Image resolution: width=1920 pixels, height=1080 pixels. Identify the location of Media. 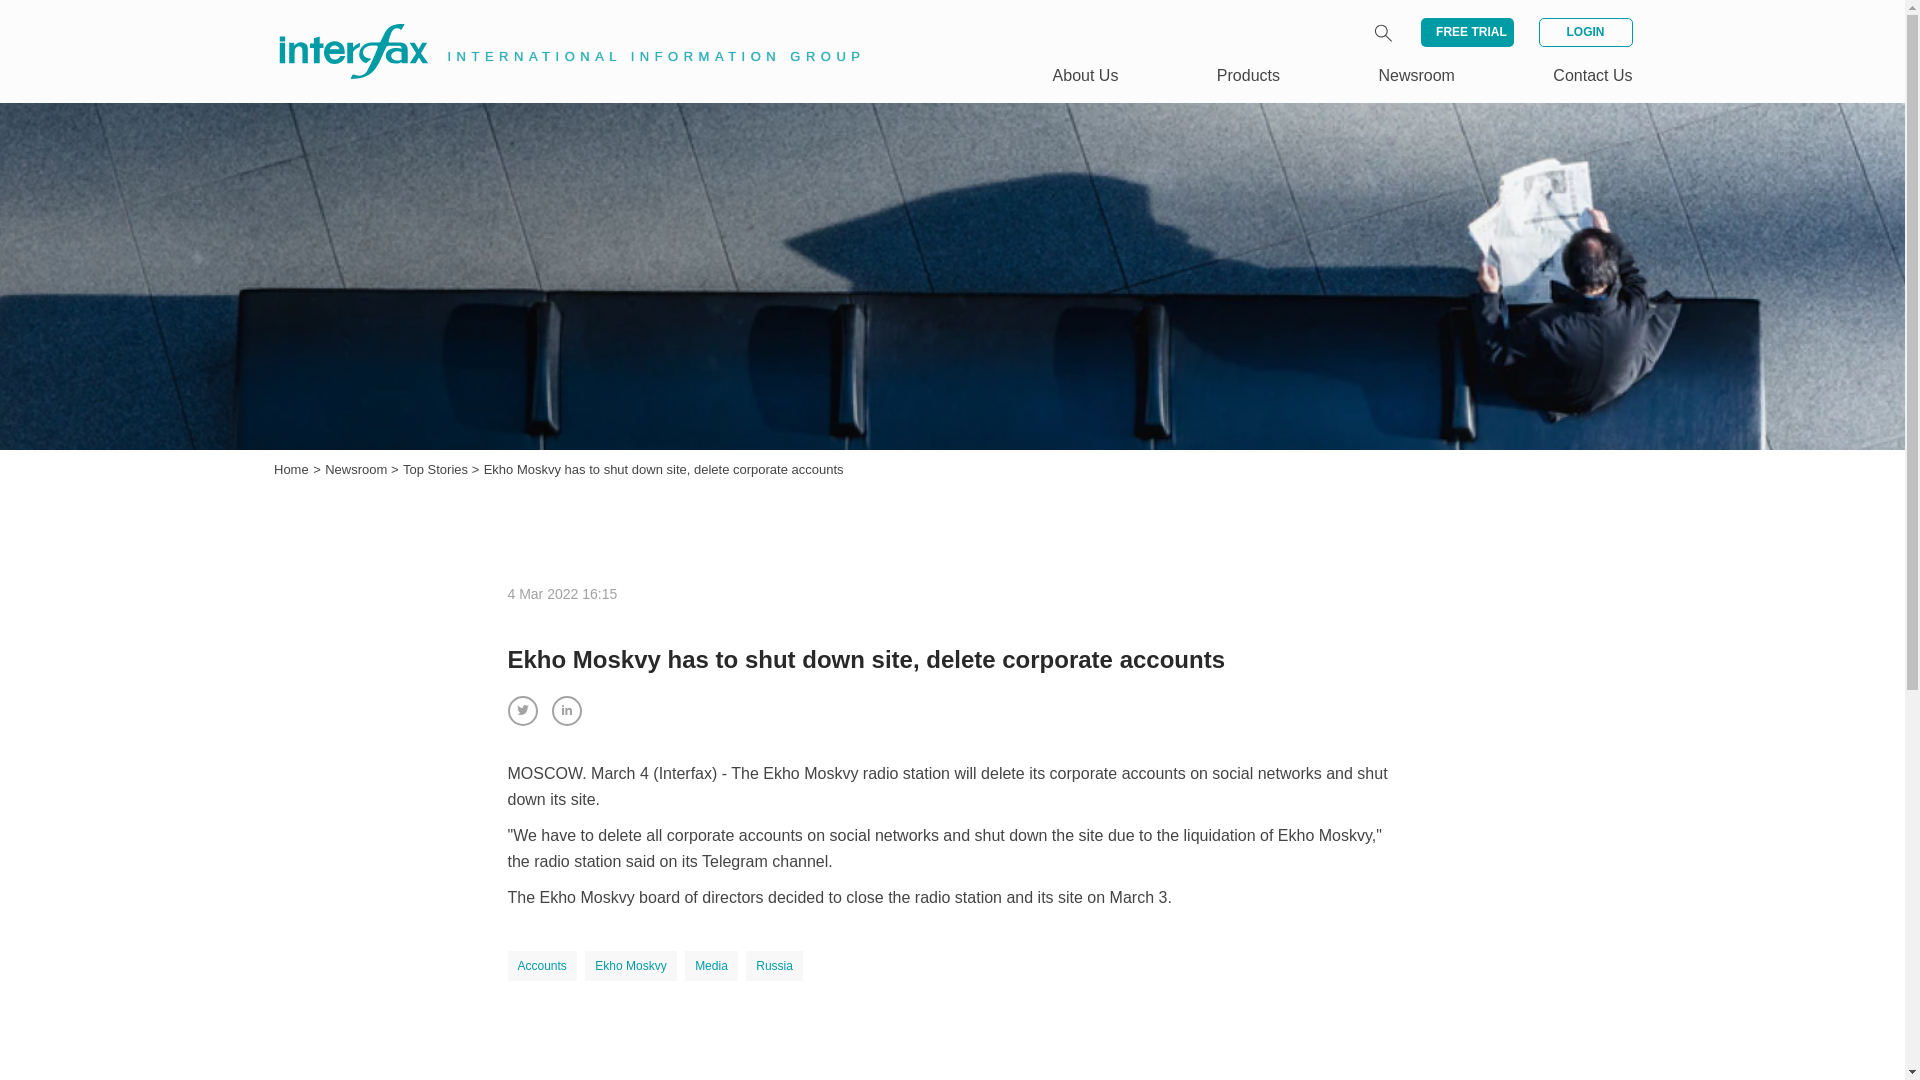
(711, 966).